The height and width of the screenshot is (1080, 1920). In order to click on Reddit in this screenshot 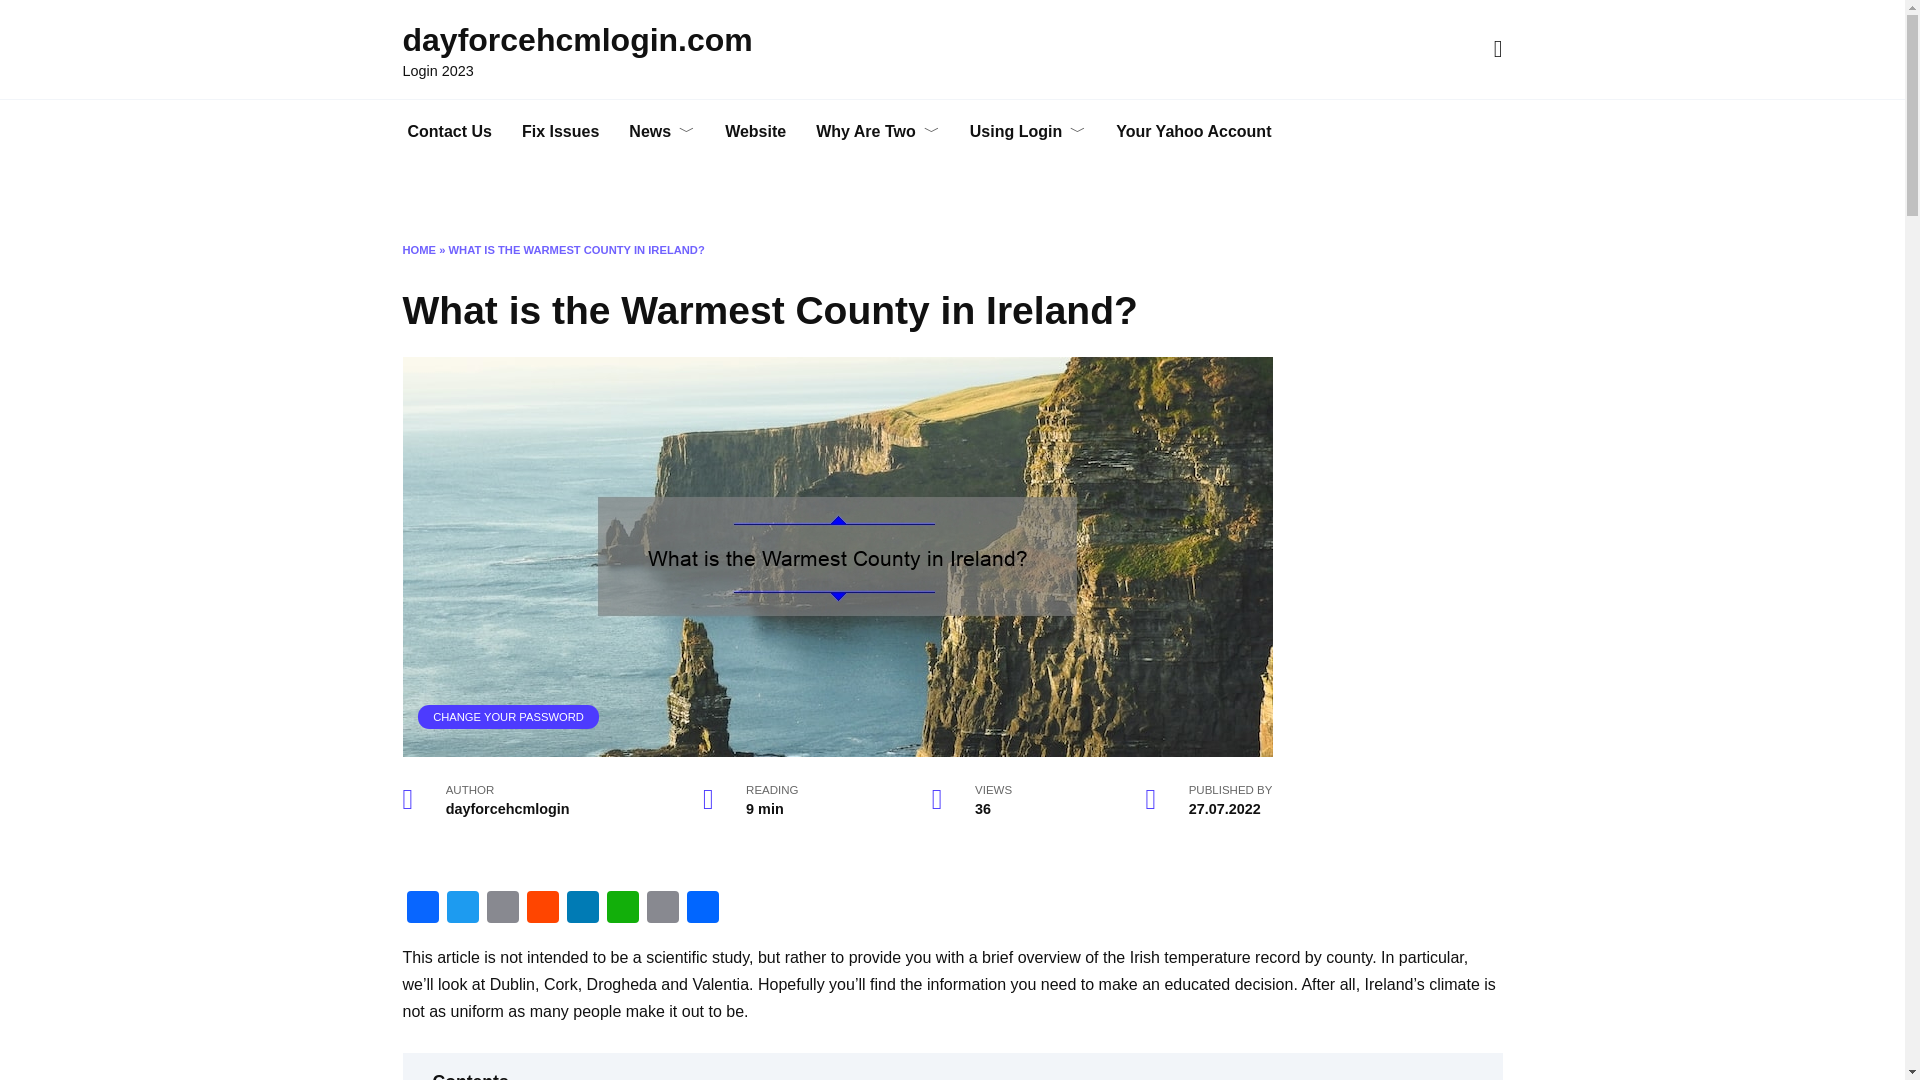, I will do `click(542, 909)`.